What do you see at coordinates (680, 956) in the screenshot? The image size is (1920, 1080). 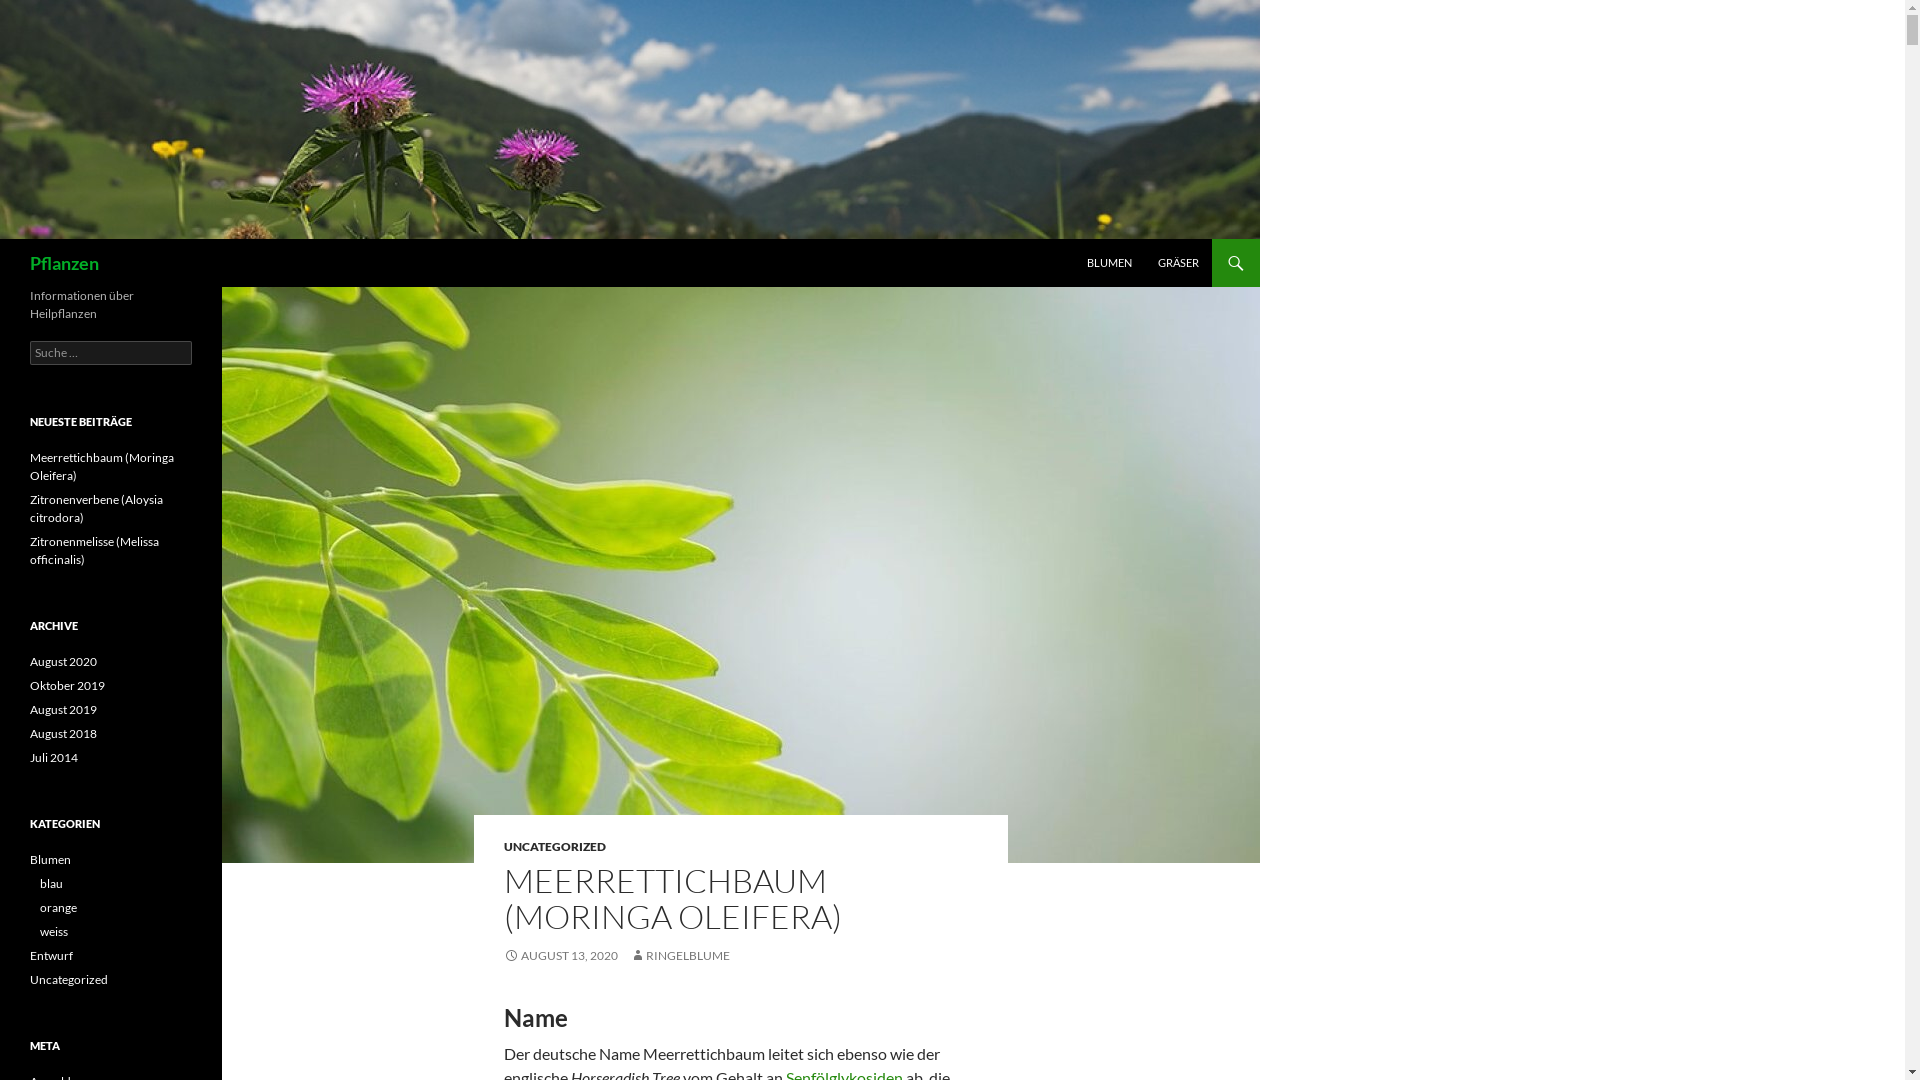 I see `RINGELBLUME` at bounding box center [680, 956].